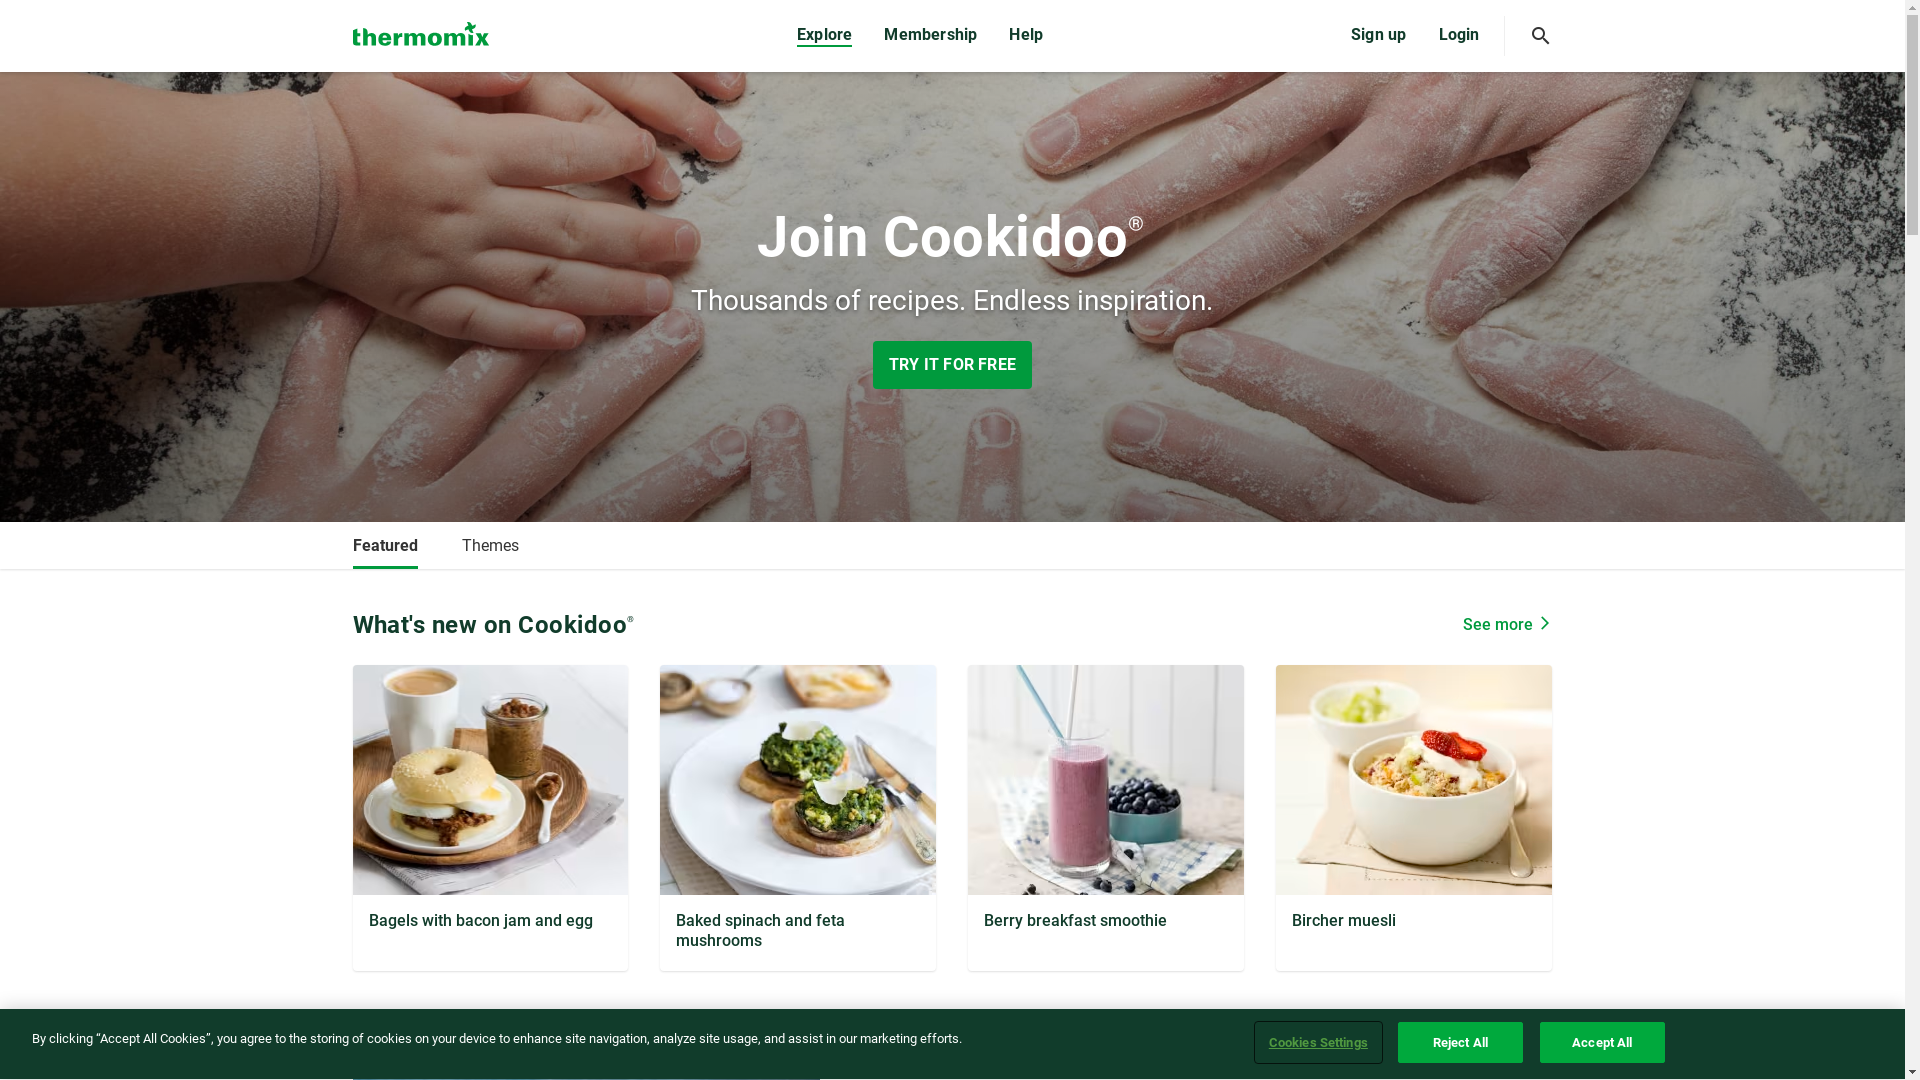  What do you see at coordinates (1026, 36) in the screenshot?
I see `Help` at bounding box center [1026, 36].